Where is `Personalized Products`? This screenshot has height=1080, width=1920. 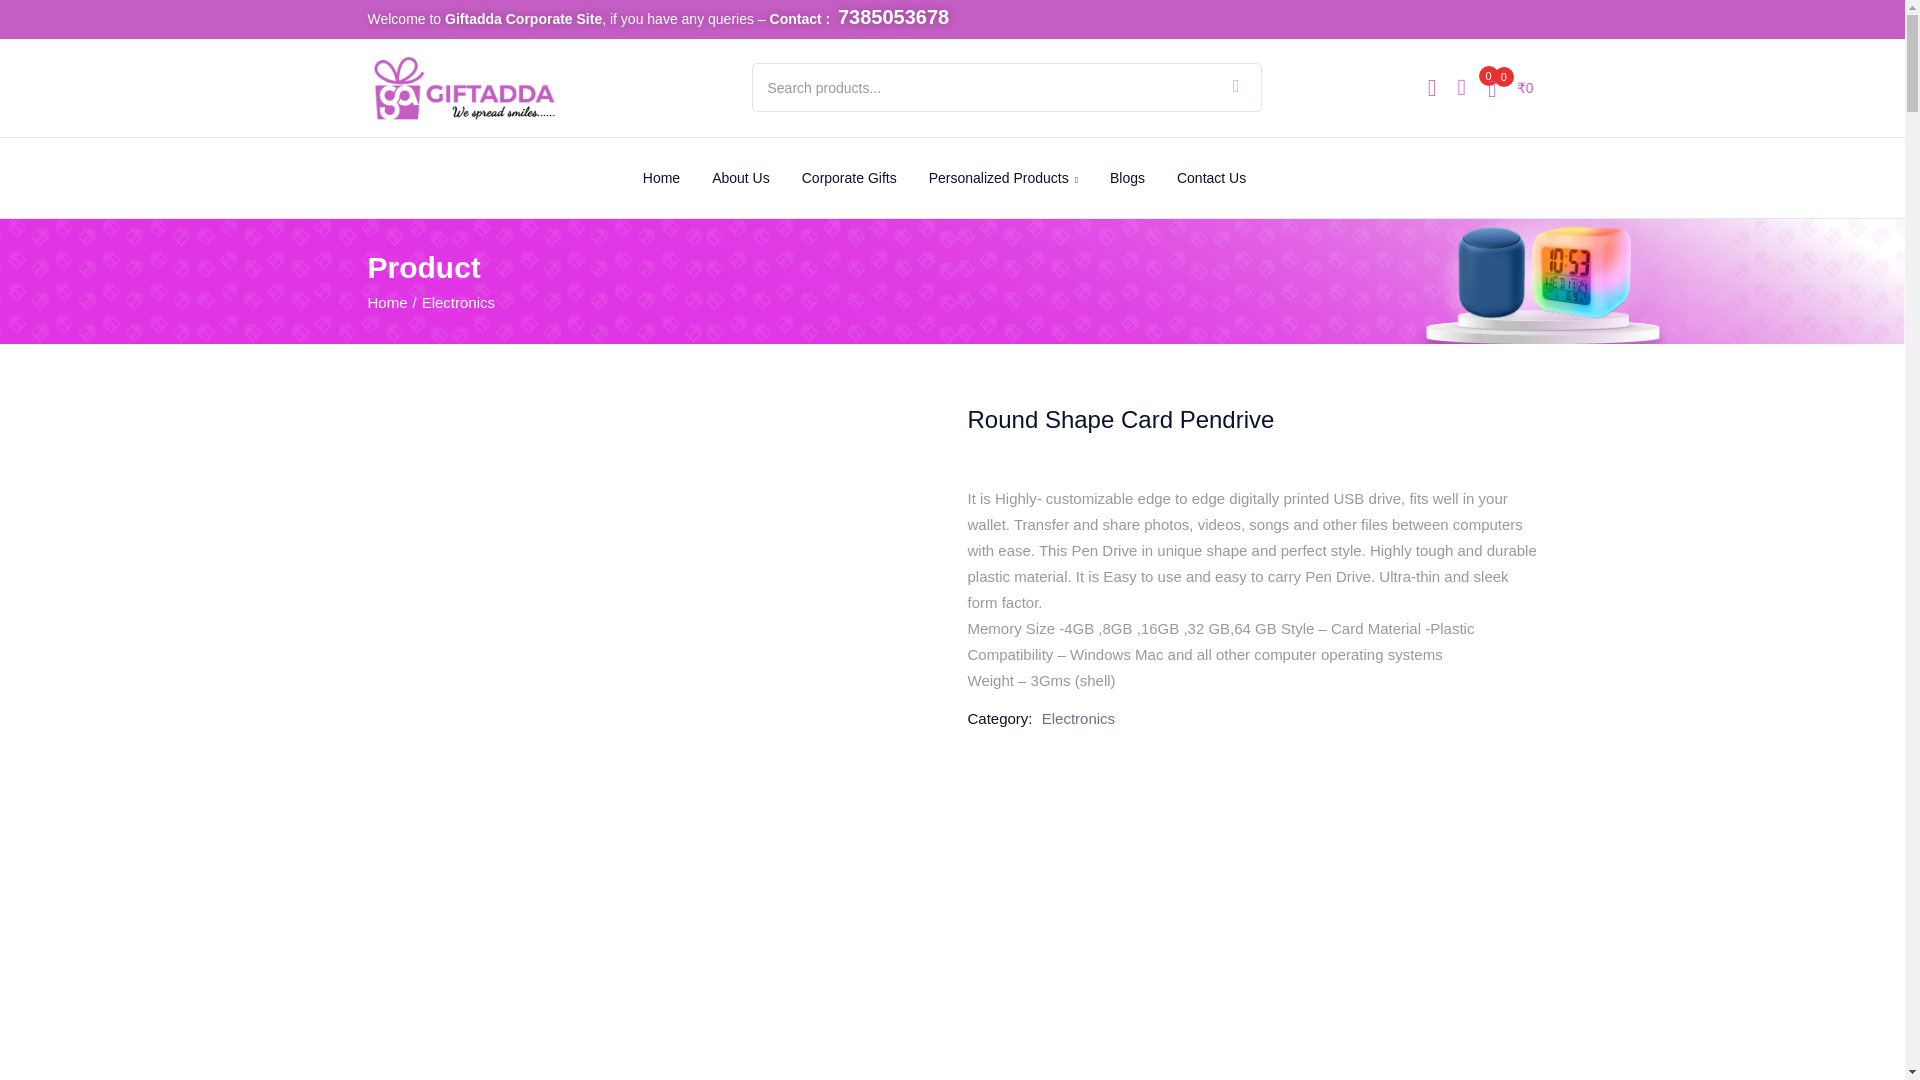 Personalized Products is located at coordinates (1004, 178).